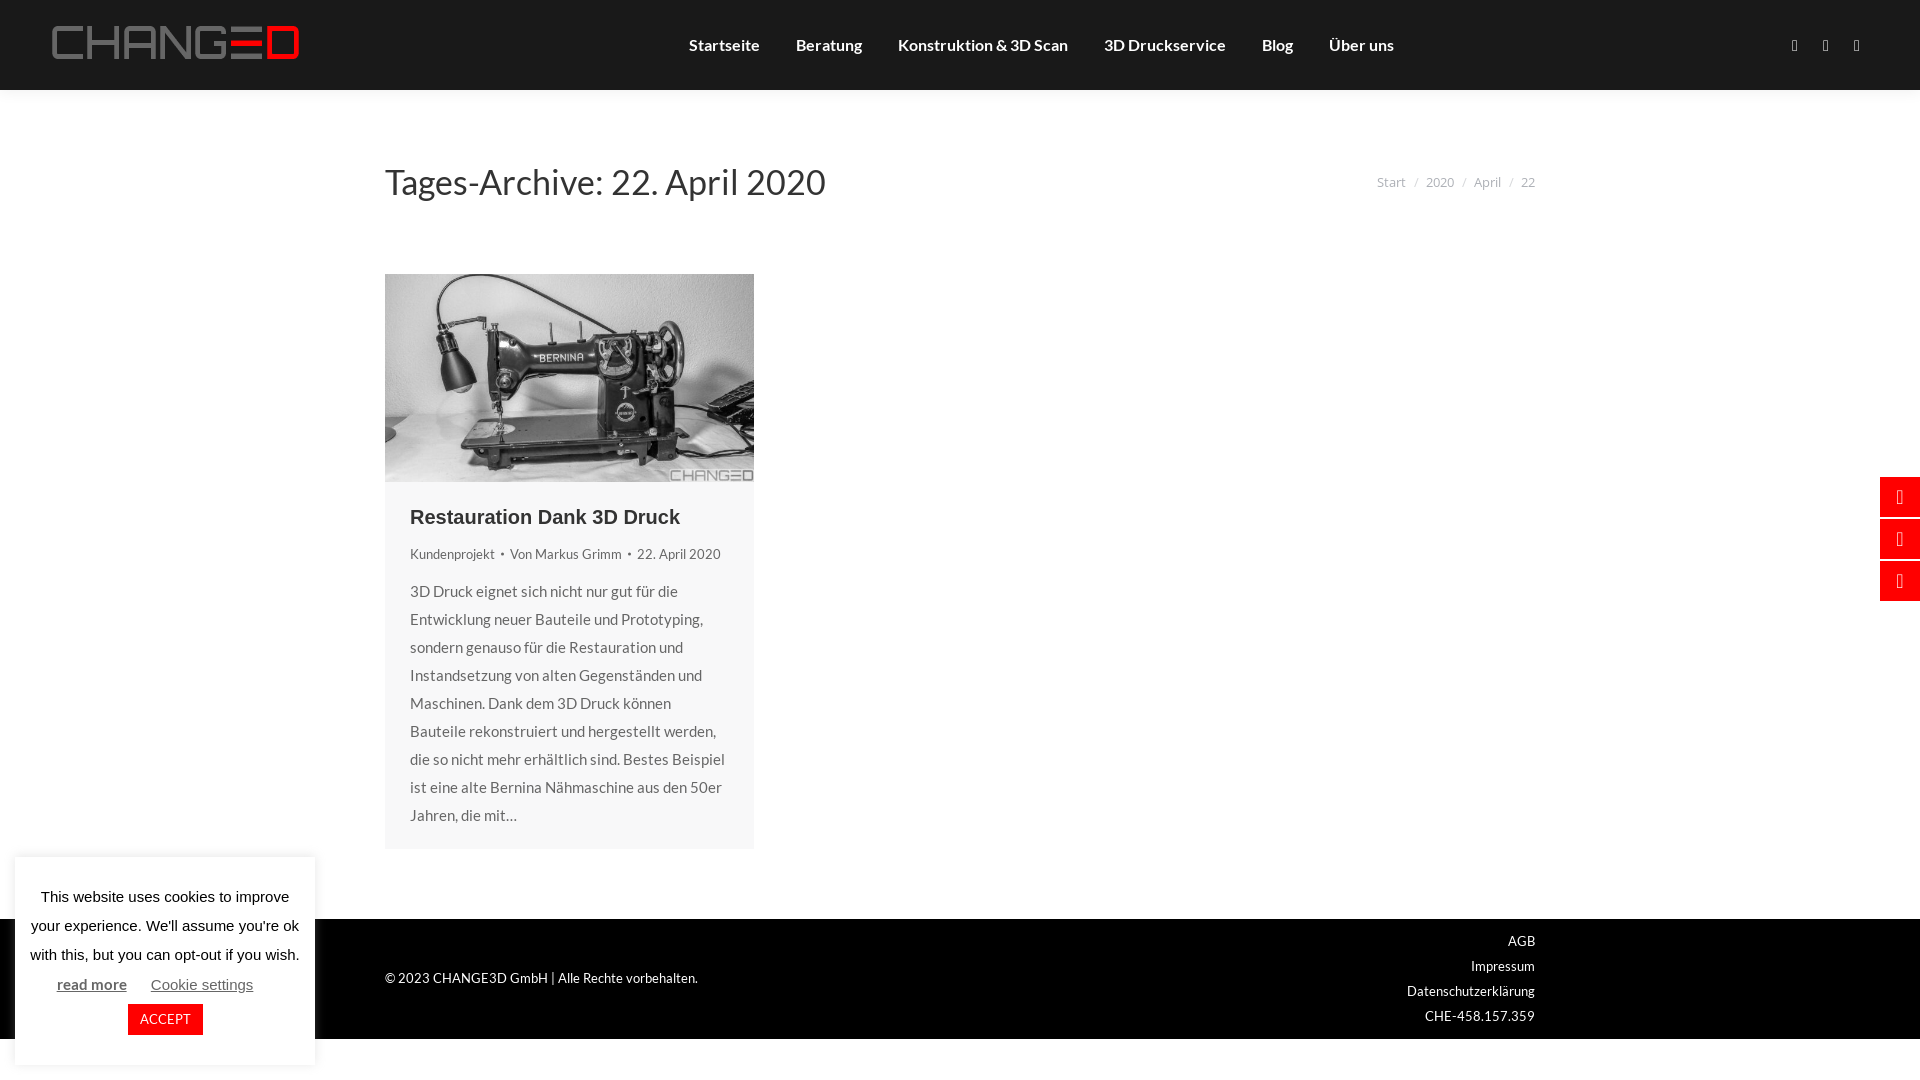 This screenshot has width=1920, height=1080. Describe the element at coordinates (724, 45) in the screenshot. I see `Startseite` at that location.